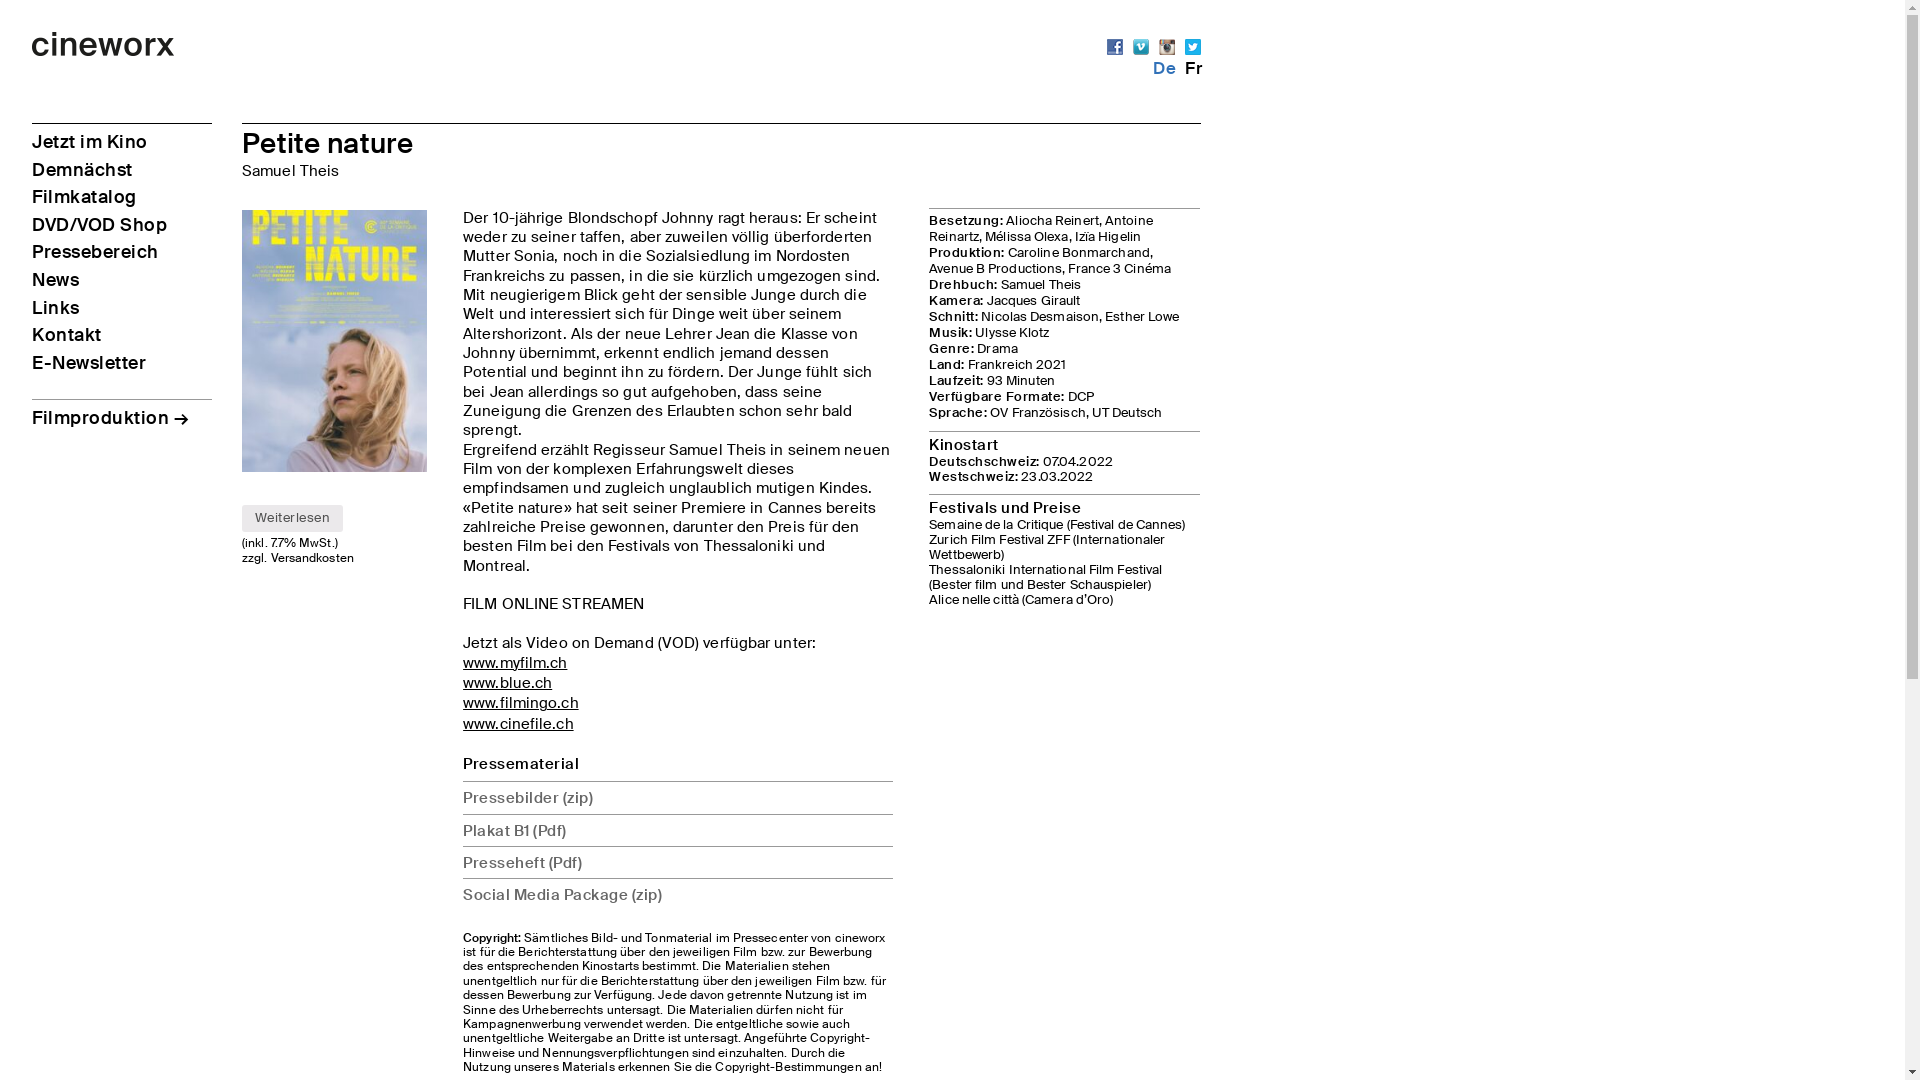  I want to click on Plakat B1 (Pdf), so click(678, 830).